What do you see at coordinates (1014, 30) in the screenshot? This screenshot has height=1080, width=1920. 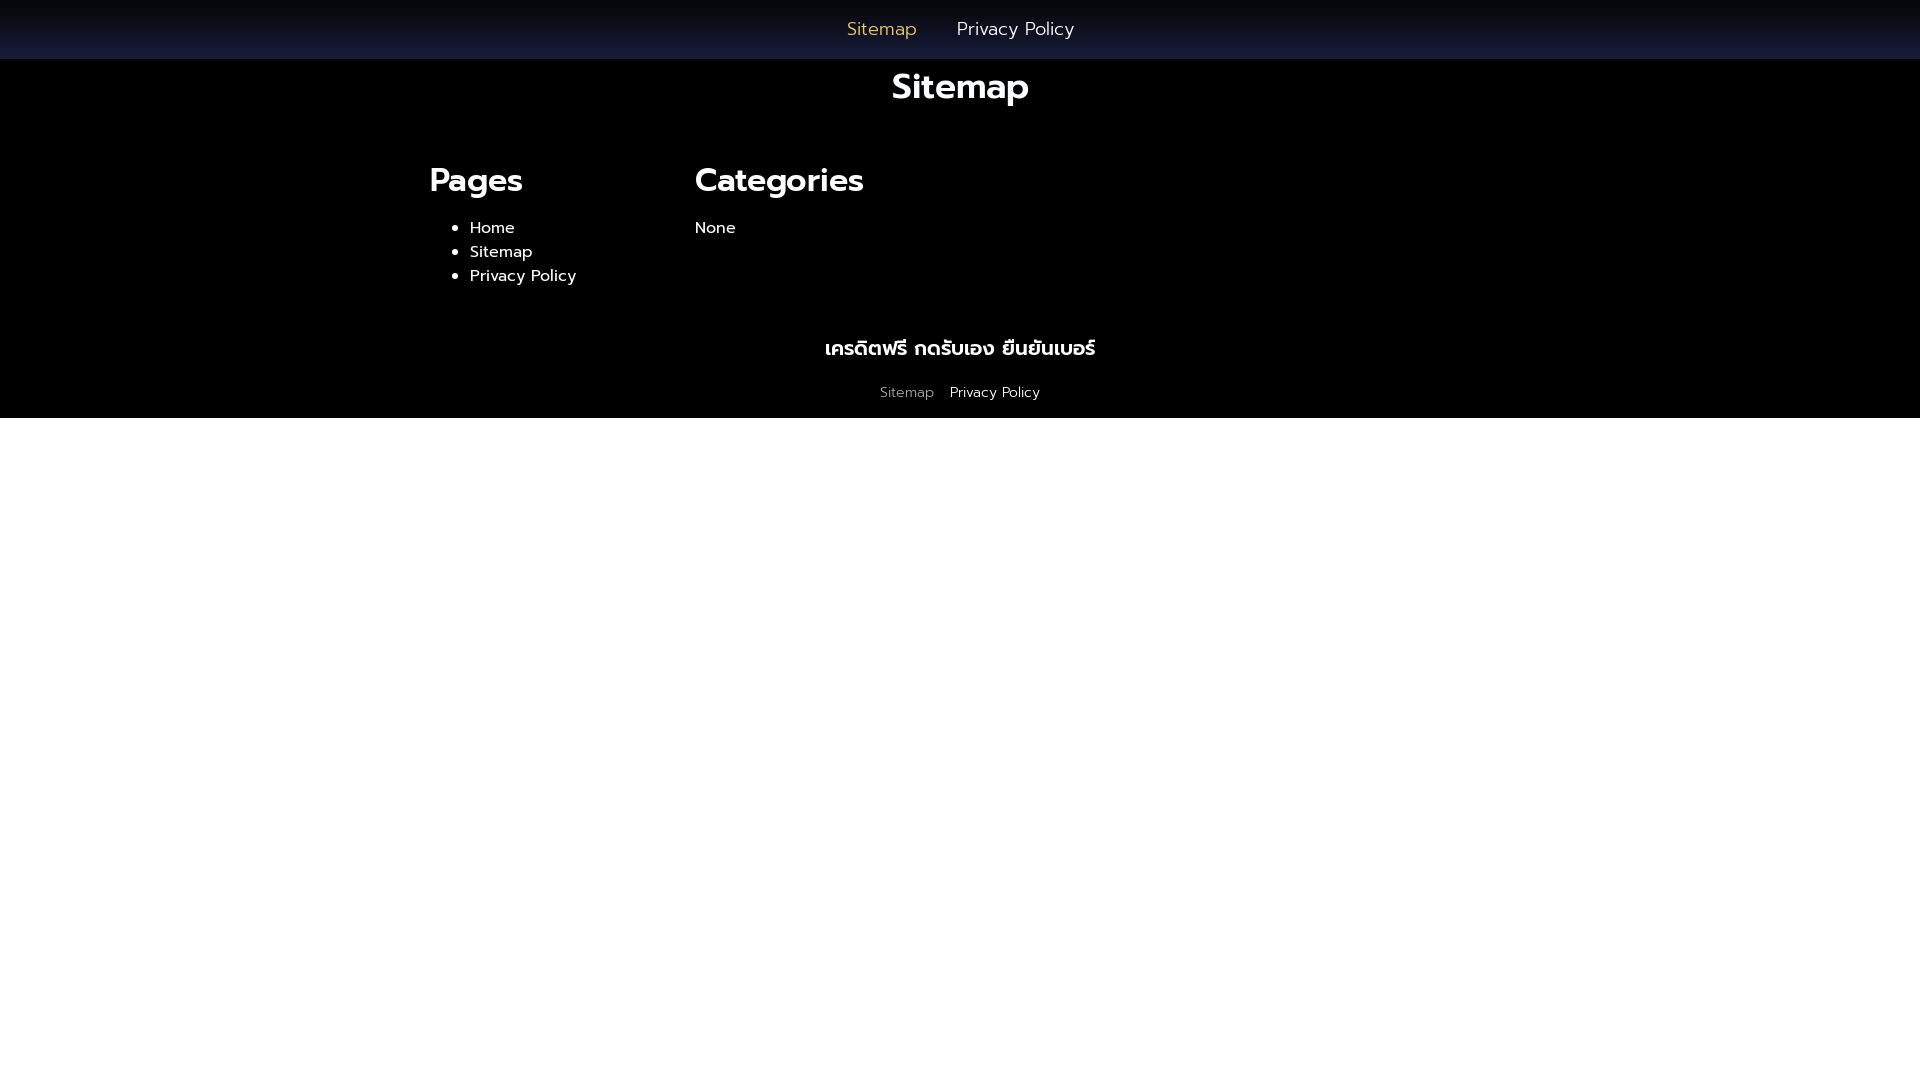 I see `Privacy Policy` at bounding box center [1014, 30].